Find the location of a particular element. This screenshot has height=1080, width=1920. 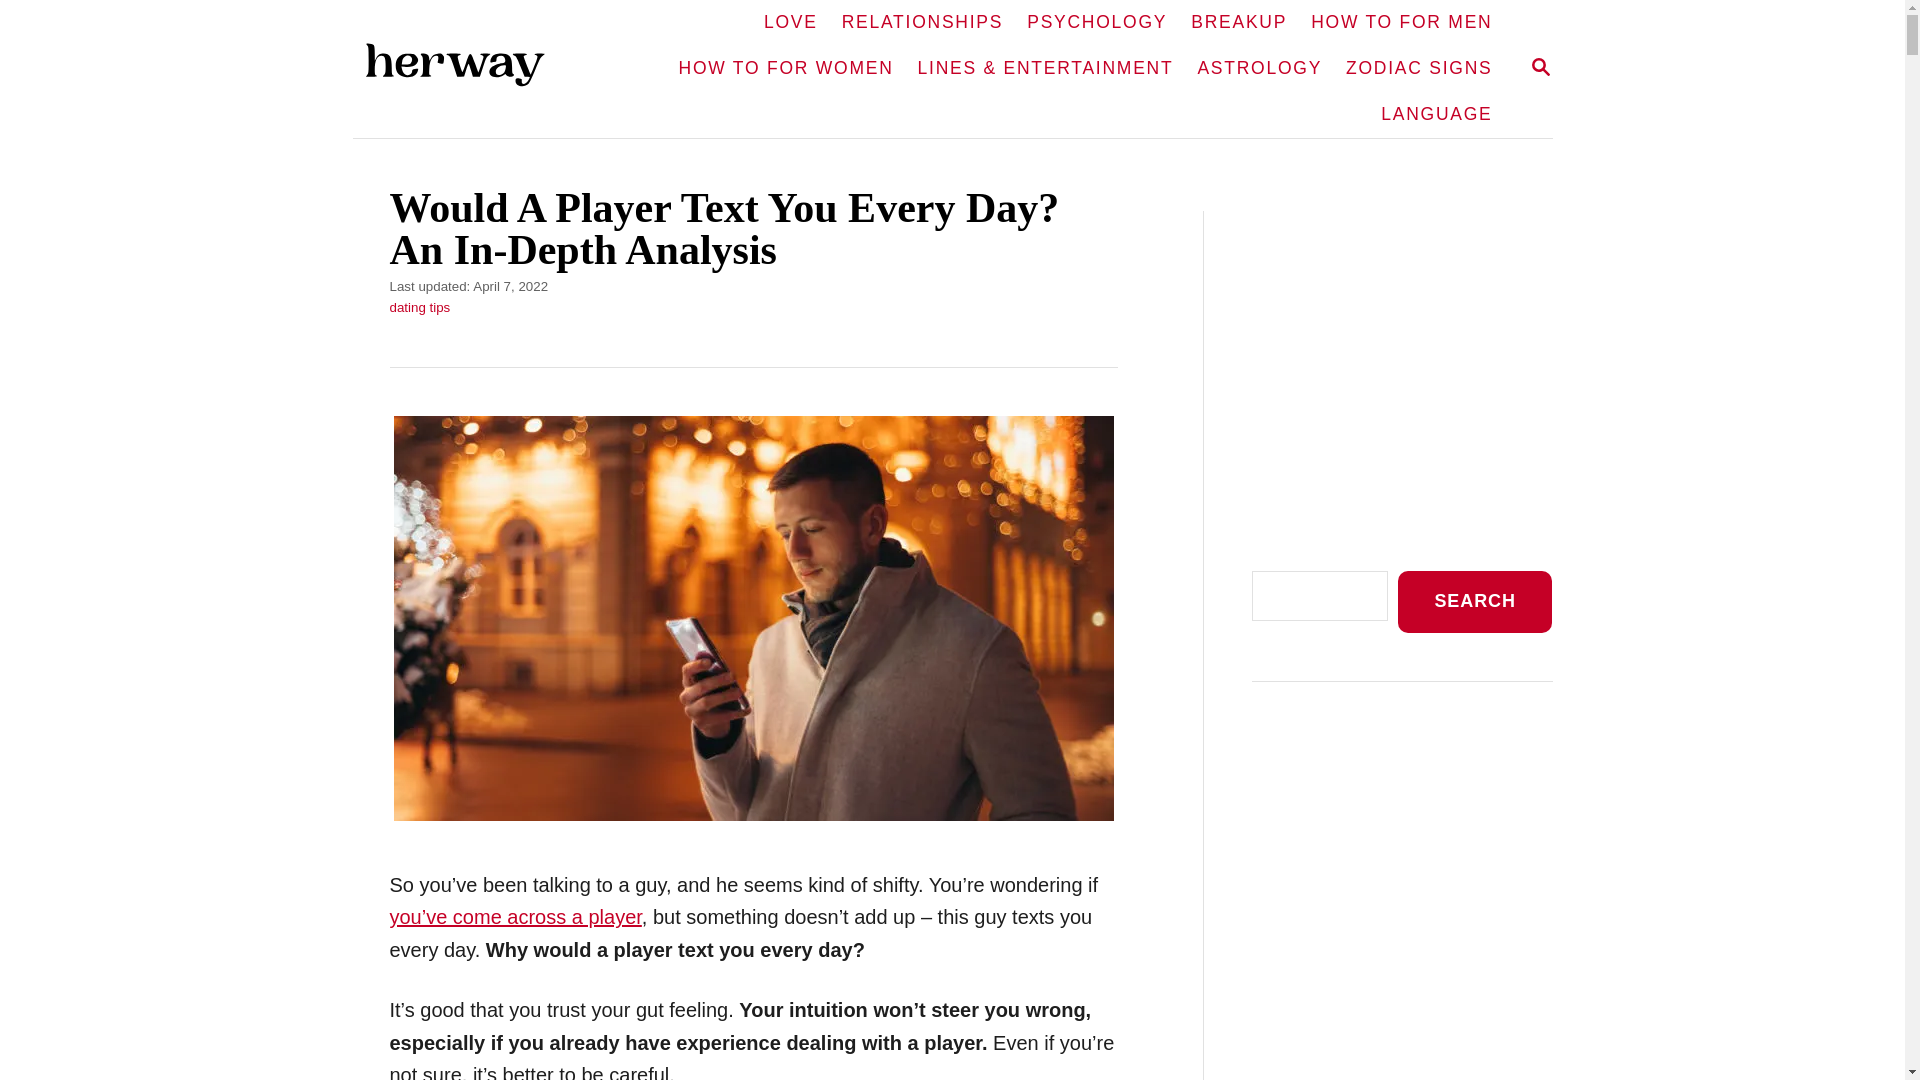

HOW TO FOR WOMEN is located at coordinates (786, 68).